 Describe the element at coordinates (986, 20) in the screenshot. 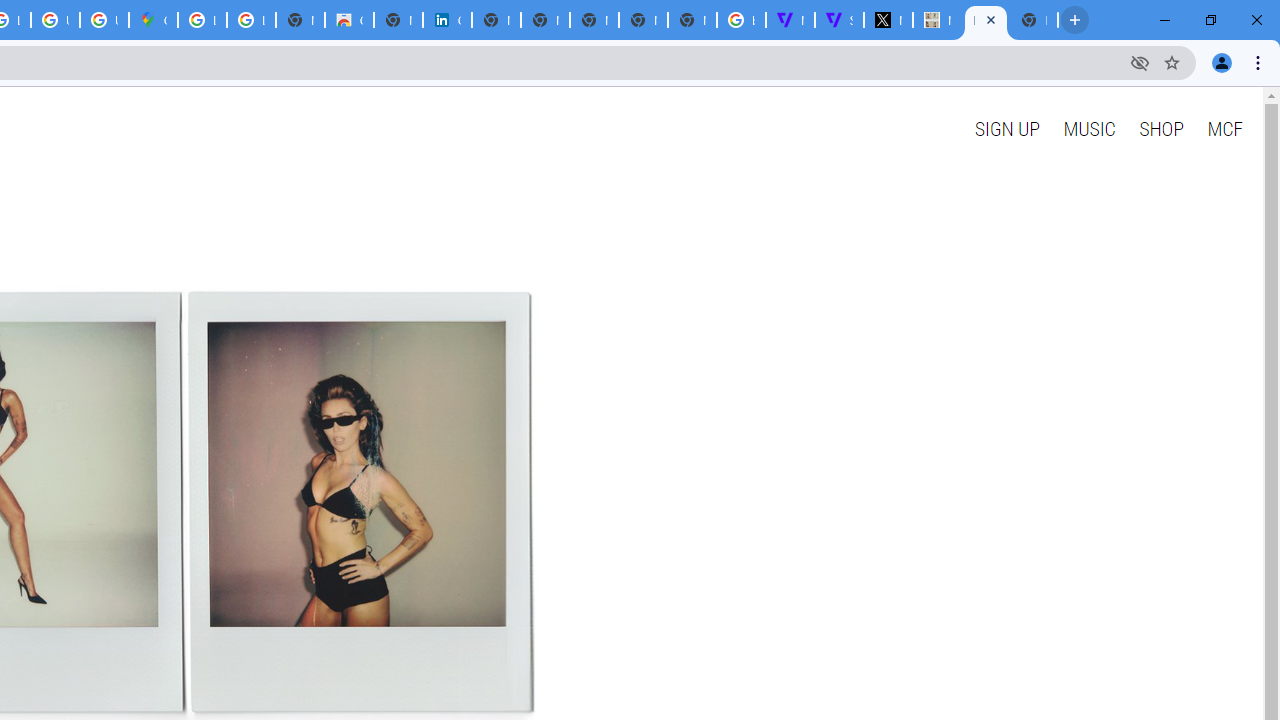

I see `MILEY CYRUS.` at that location.